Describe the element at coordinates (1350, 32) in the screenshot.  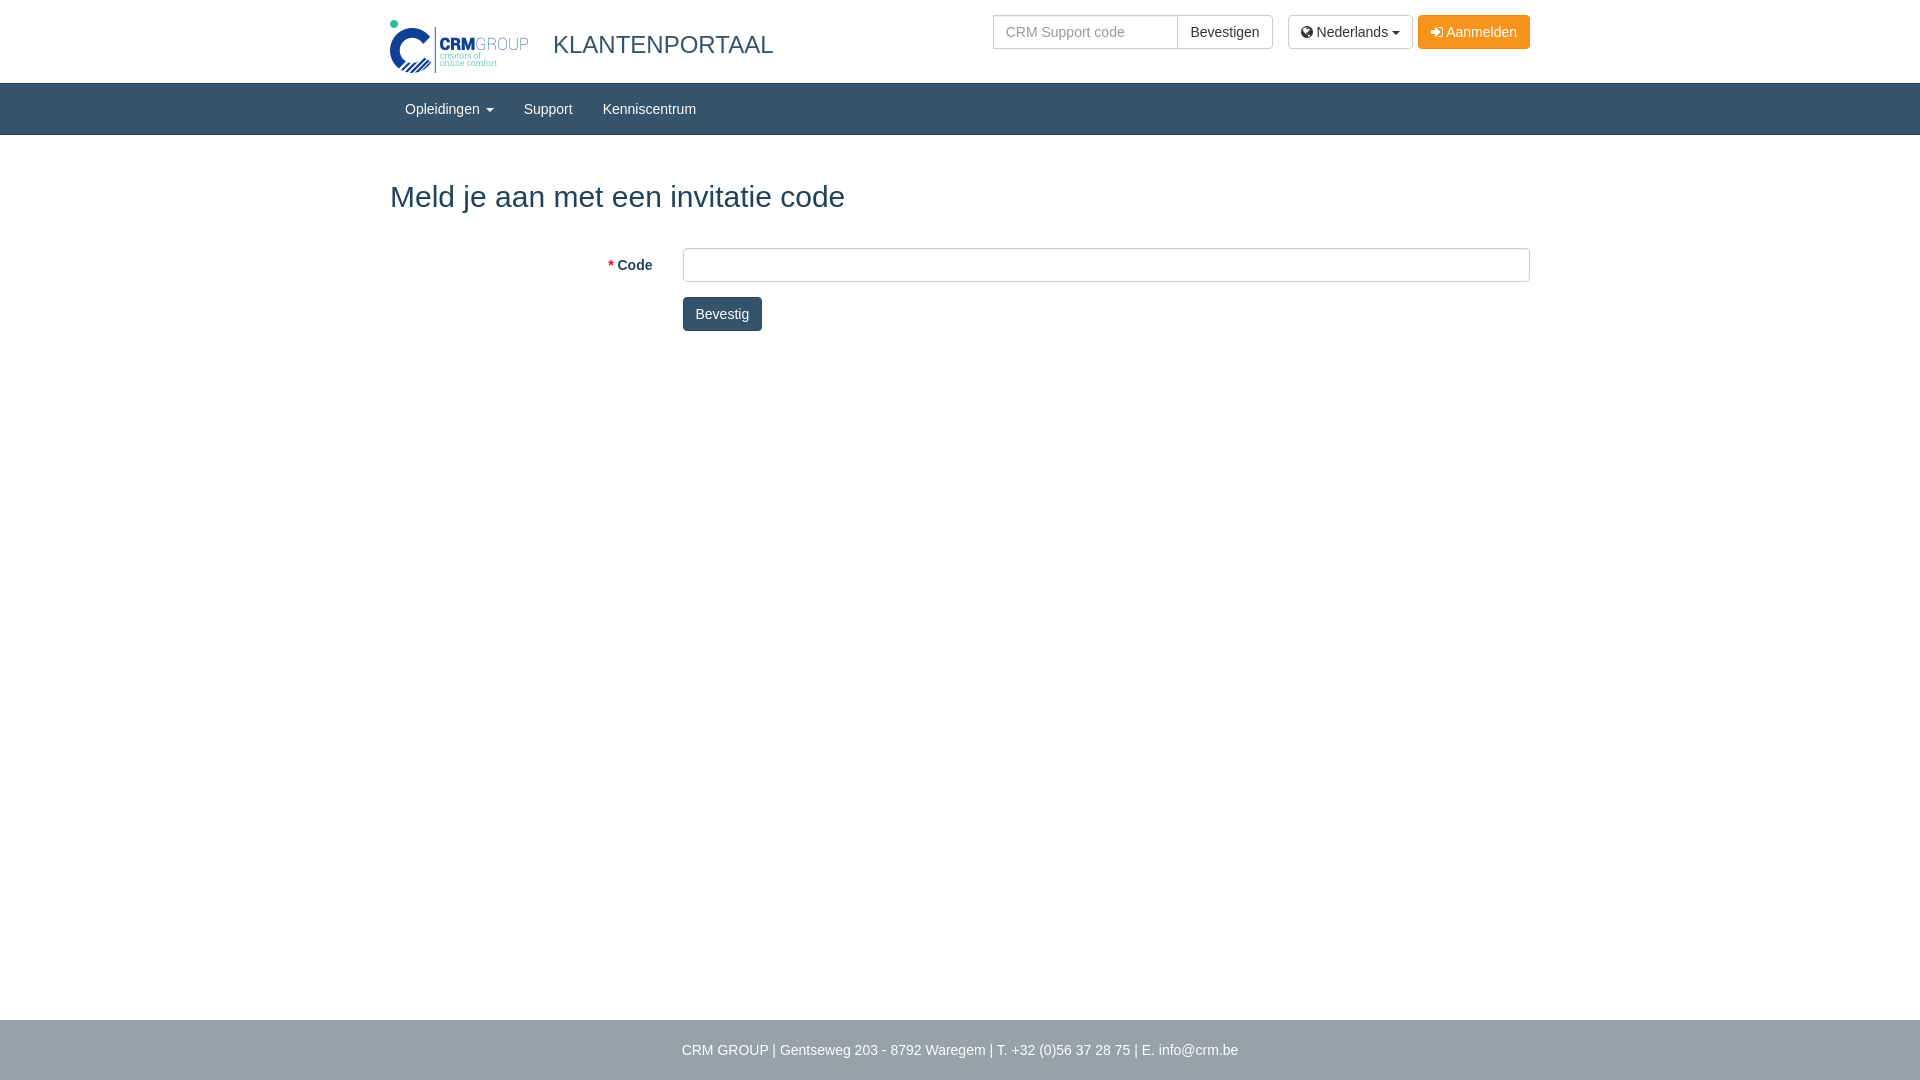
I see `Nederlands` at that location.